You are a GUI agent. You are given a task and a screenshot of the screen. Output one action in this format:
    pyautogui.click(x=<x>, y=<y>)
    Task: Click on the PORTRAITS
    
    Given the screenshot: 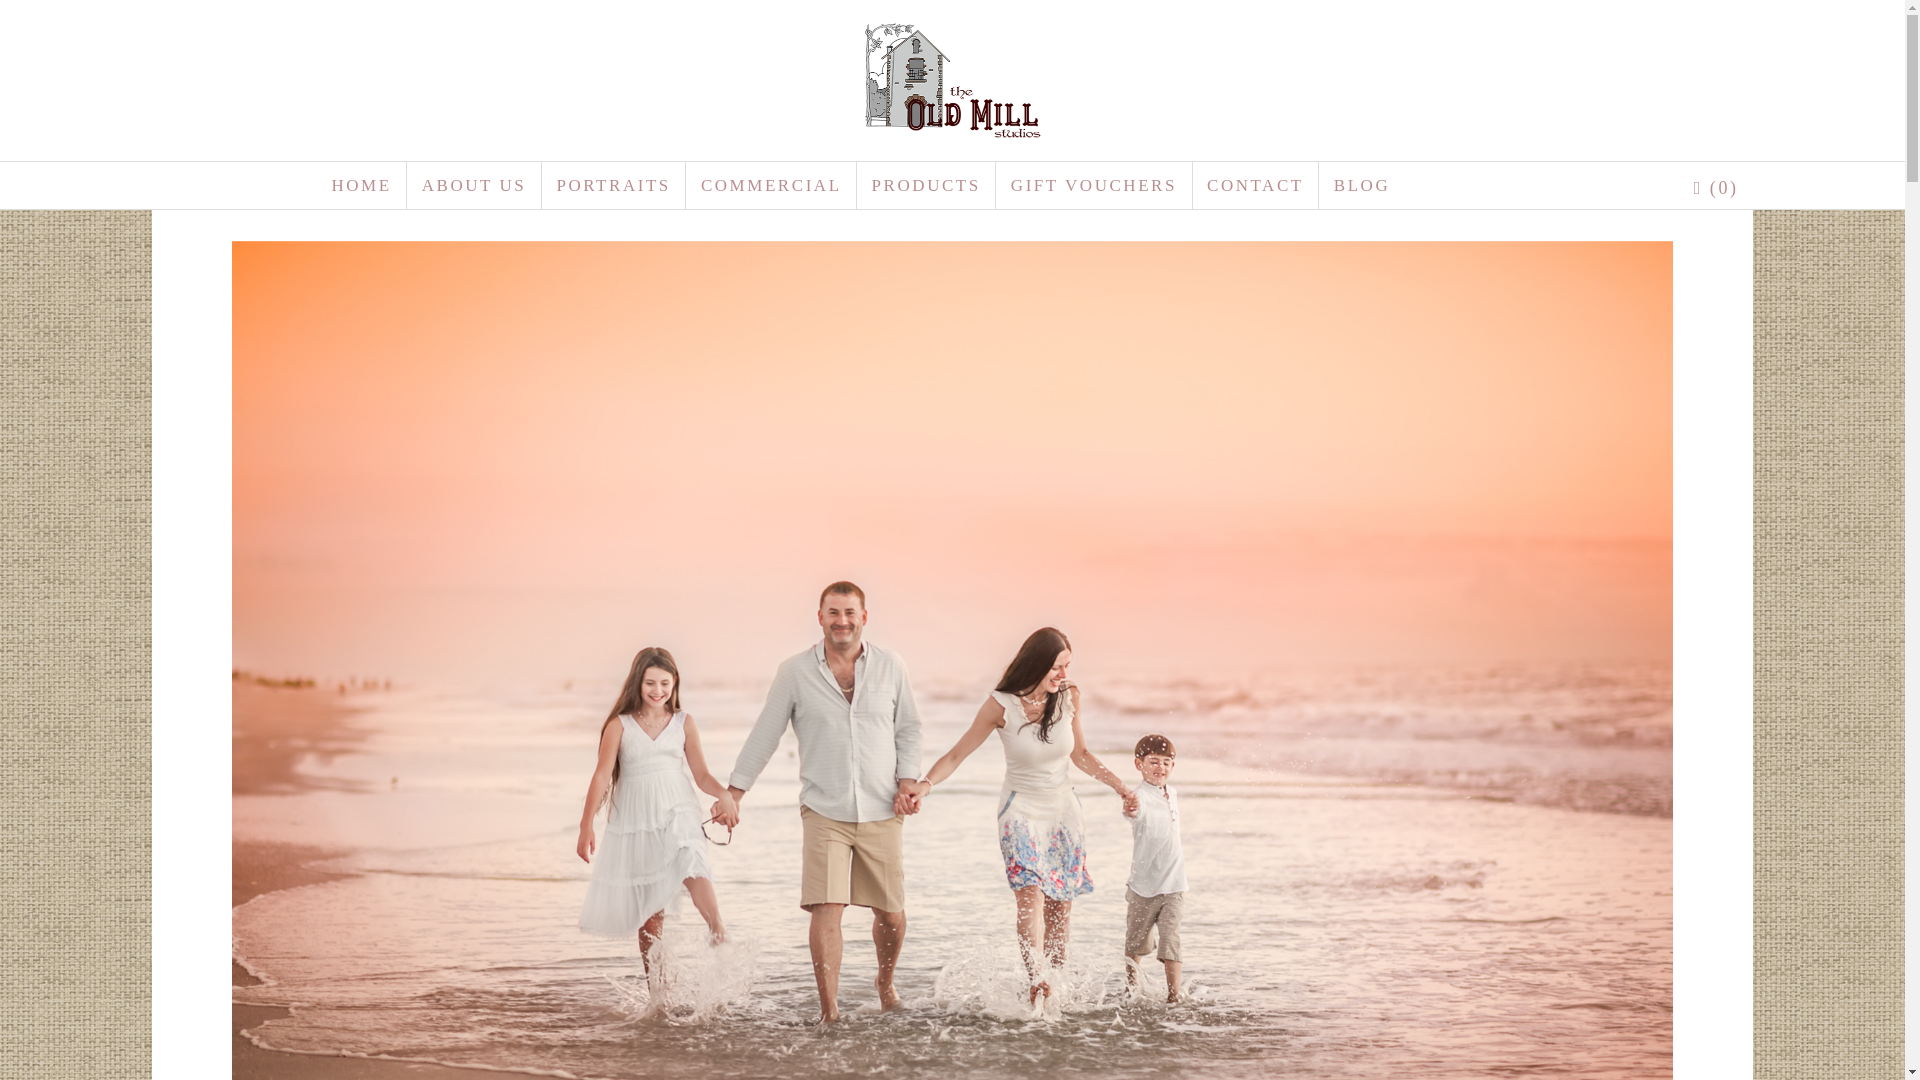 What is the action you would take?
    pyautogui.click(x=613, y=186)
    